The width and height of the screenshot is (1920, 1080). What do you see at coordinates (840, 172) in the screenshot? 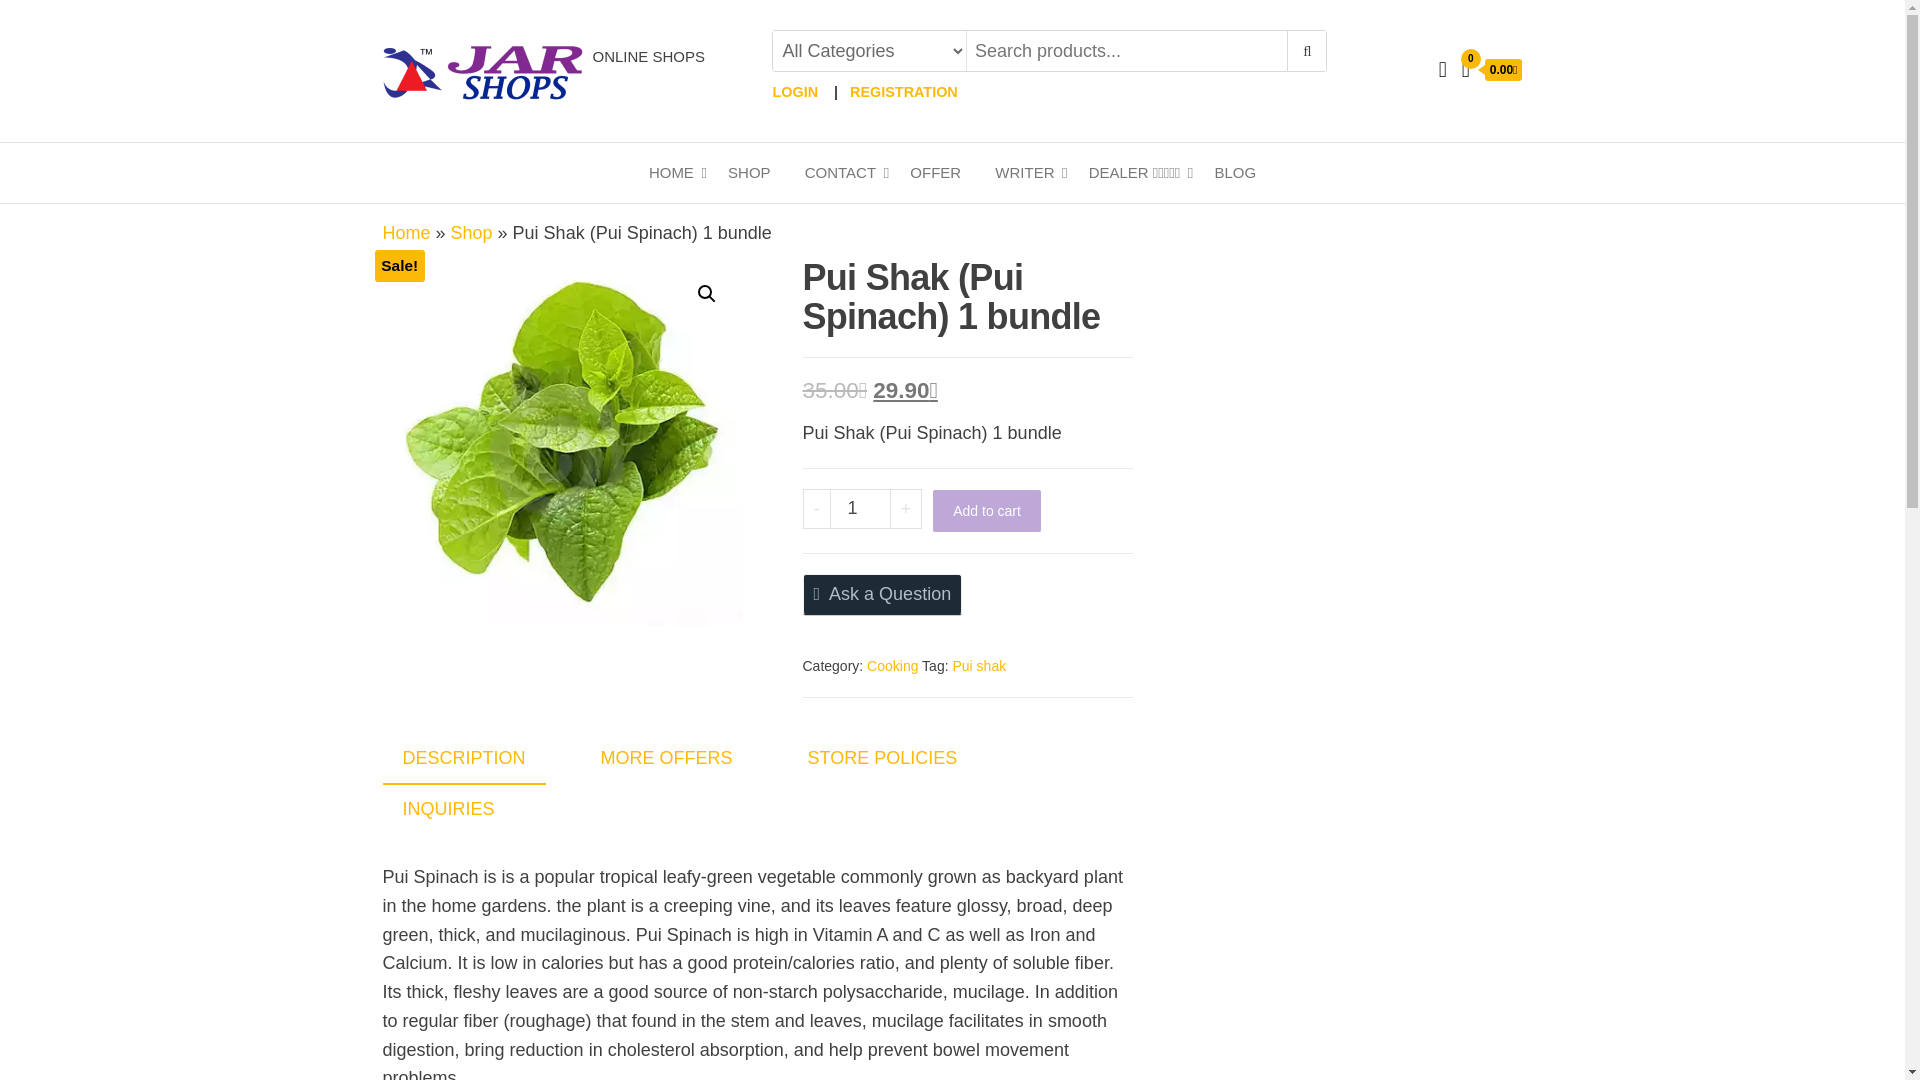
I see `Contact` at bounding box center [840, 172].